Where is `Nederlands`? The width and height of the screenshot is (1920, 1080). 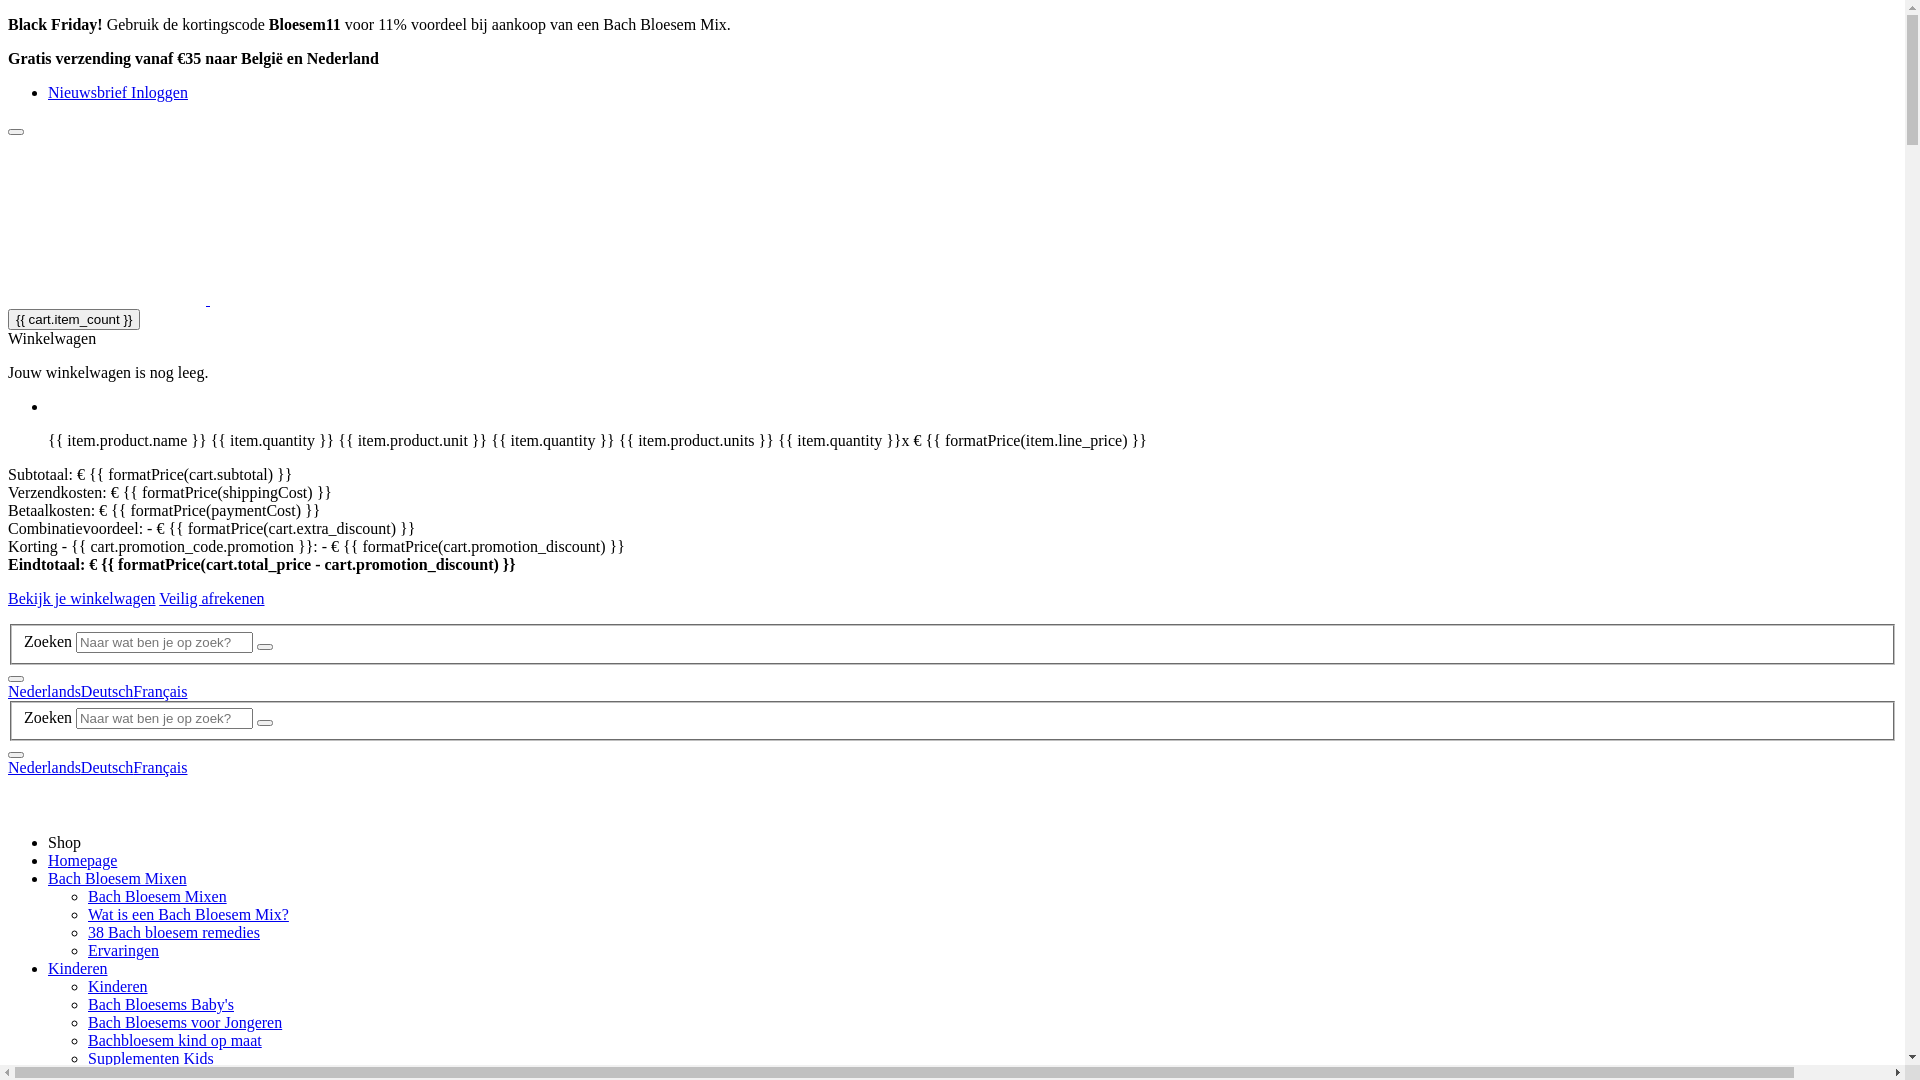 Nederlands is located at coordinates (44, 692).